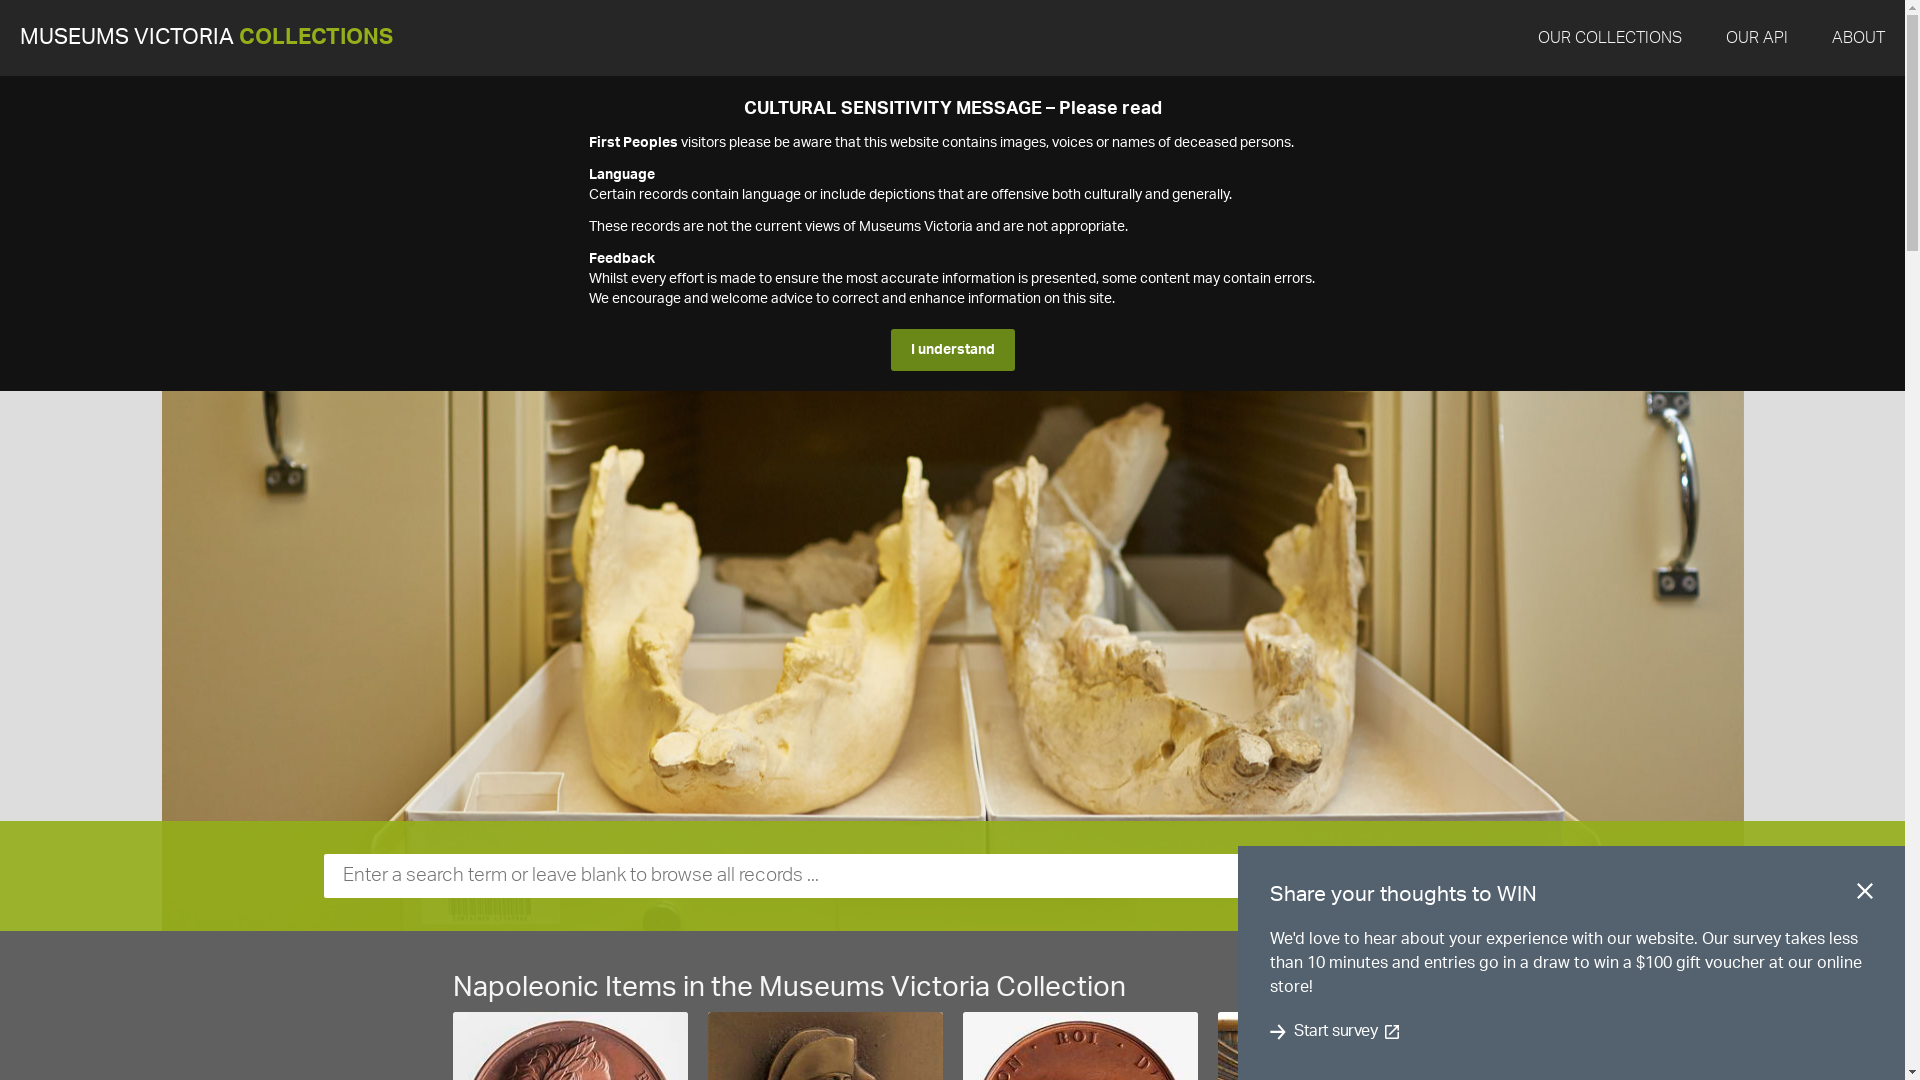 The height and width of the screenshot is (1080, 1920). Describe the element at coordinates (1757, 38) in the screenshot. I see `OUR API` at that location.